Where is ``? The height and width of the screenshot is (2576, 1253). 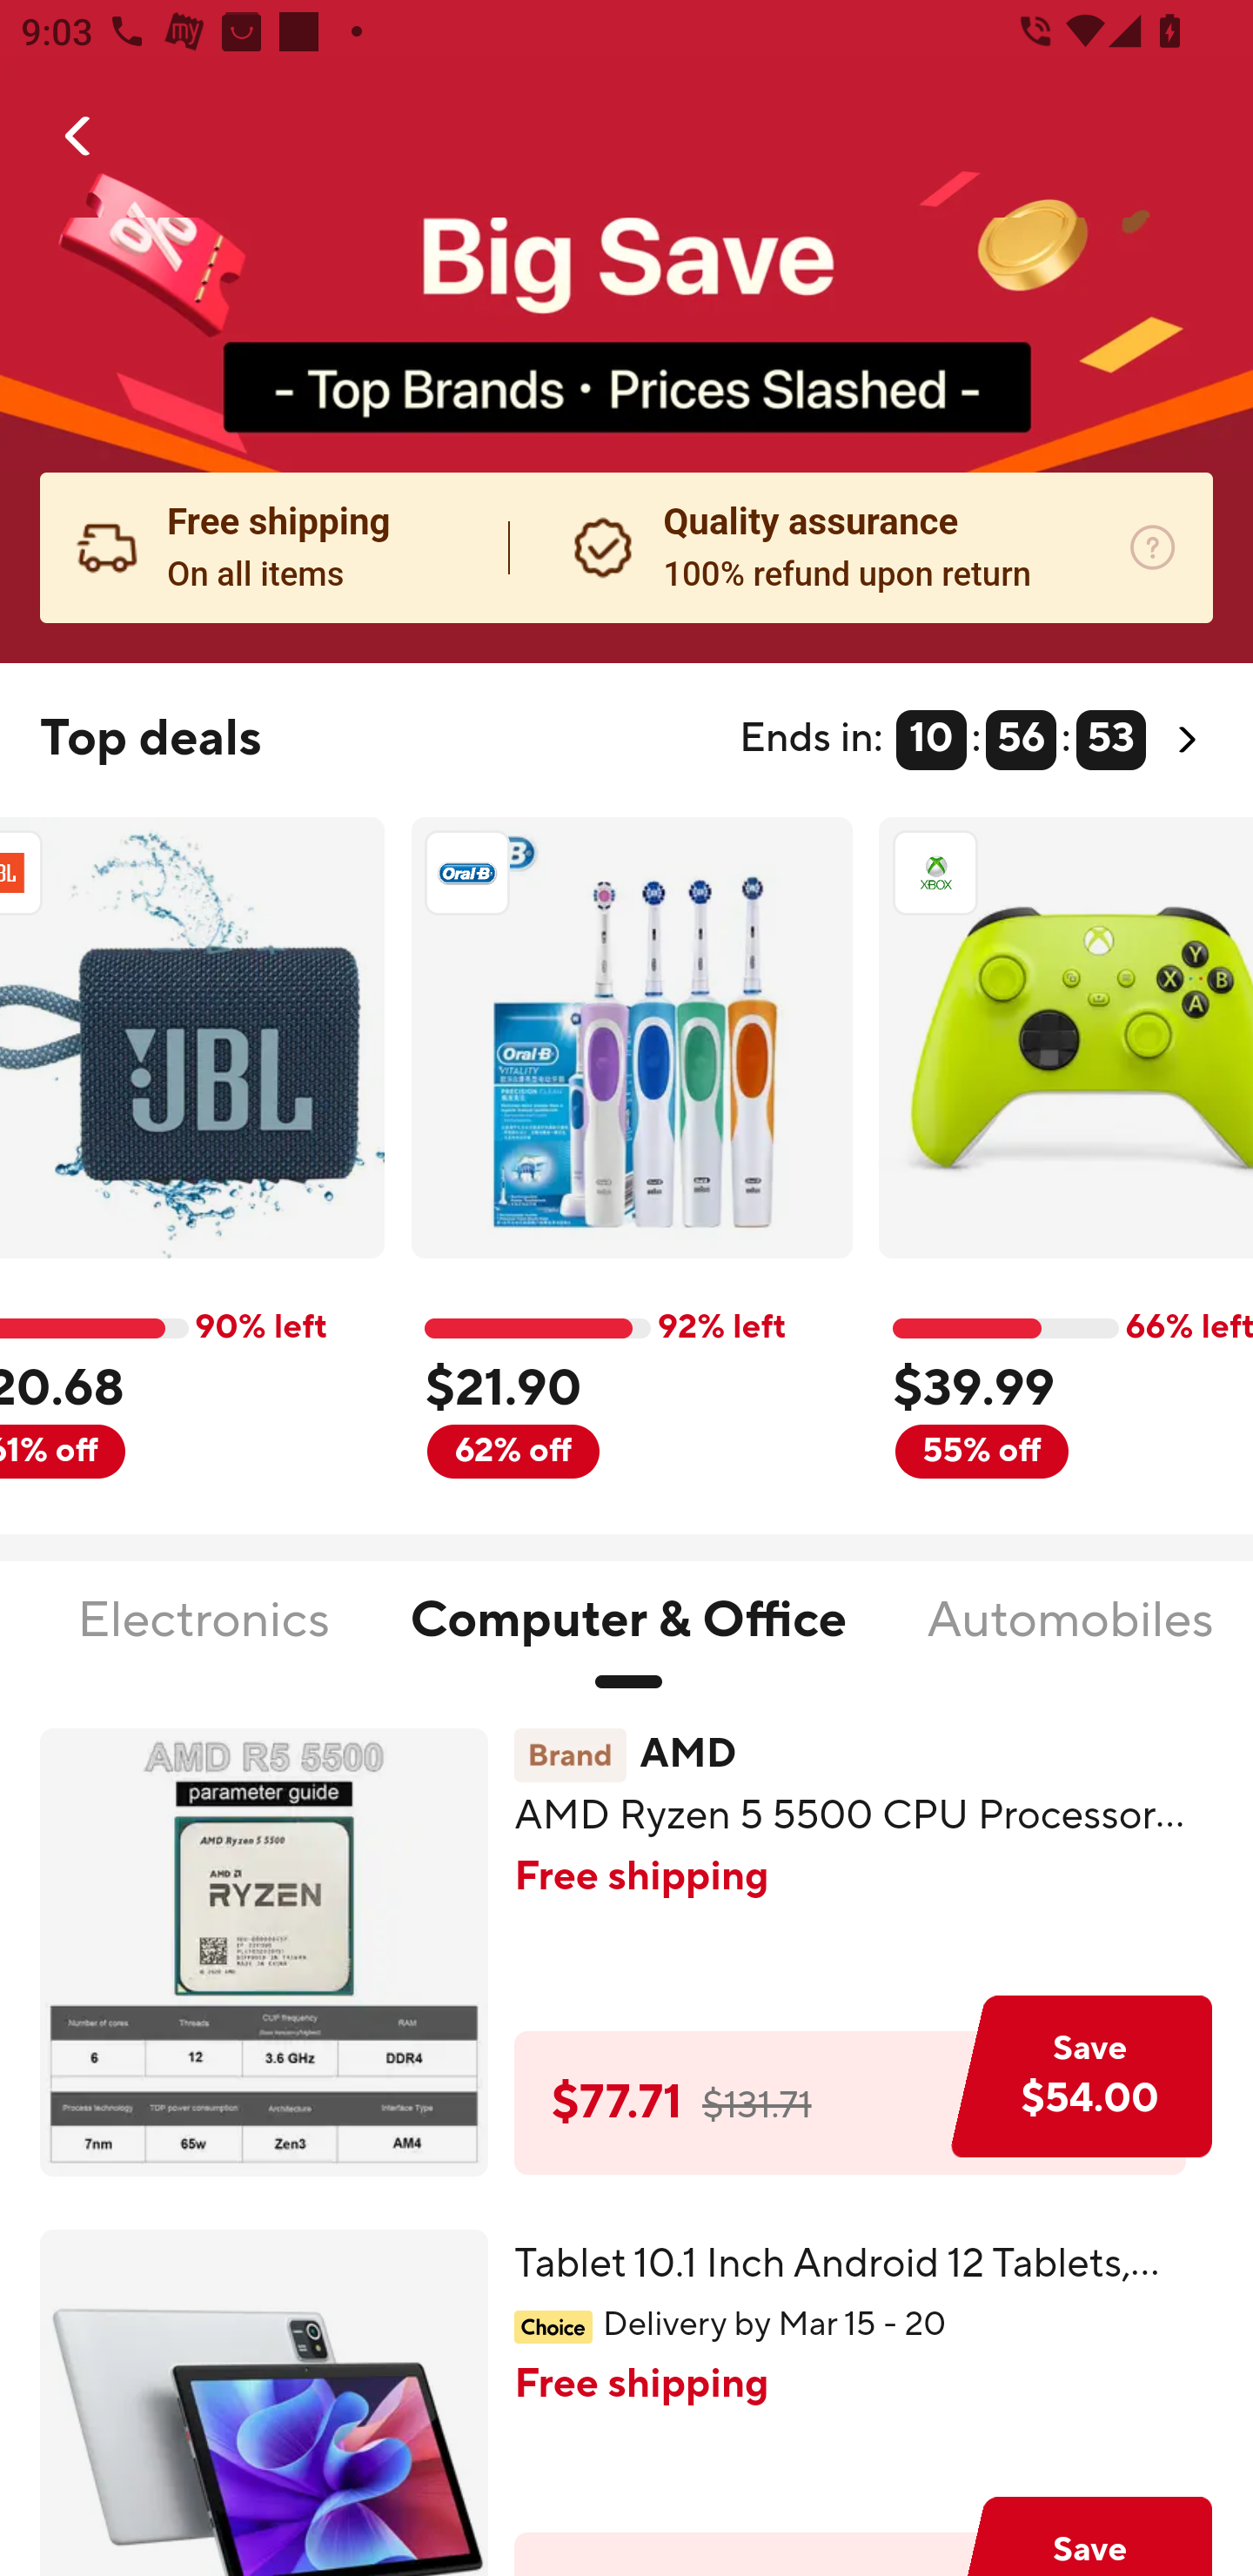  is located at coordinates (79, 136).